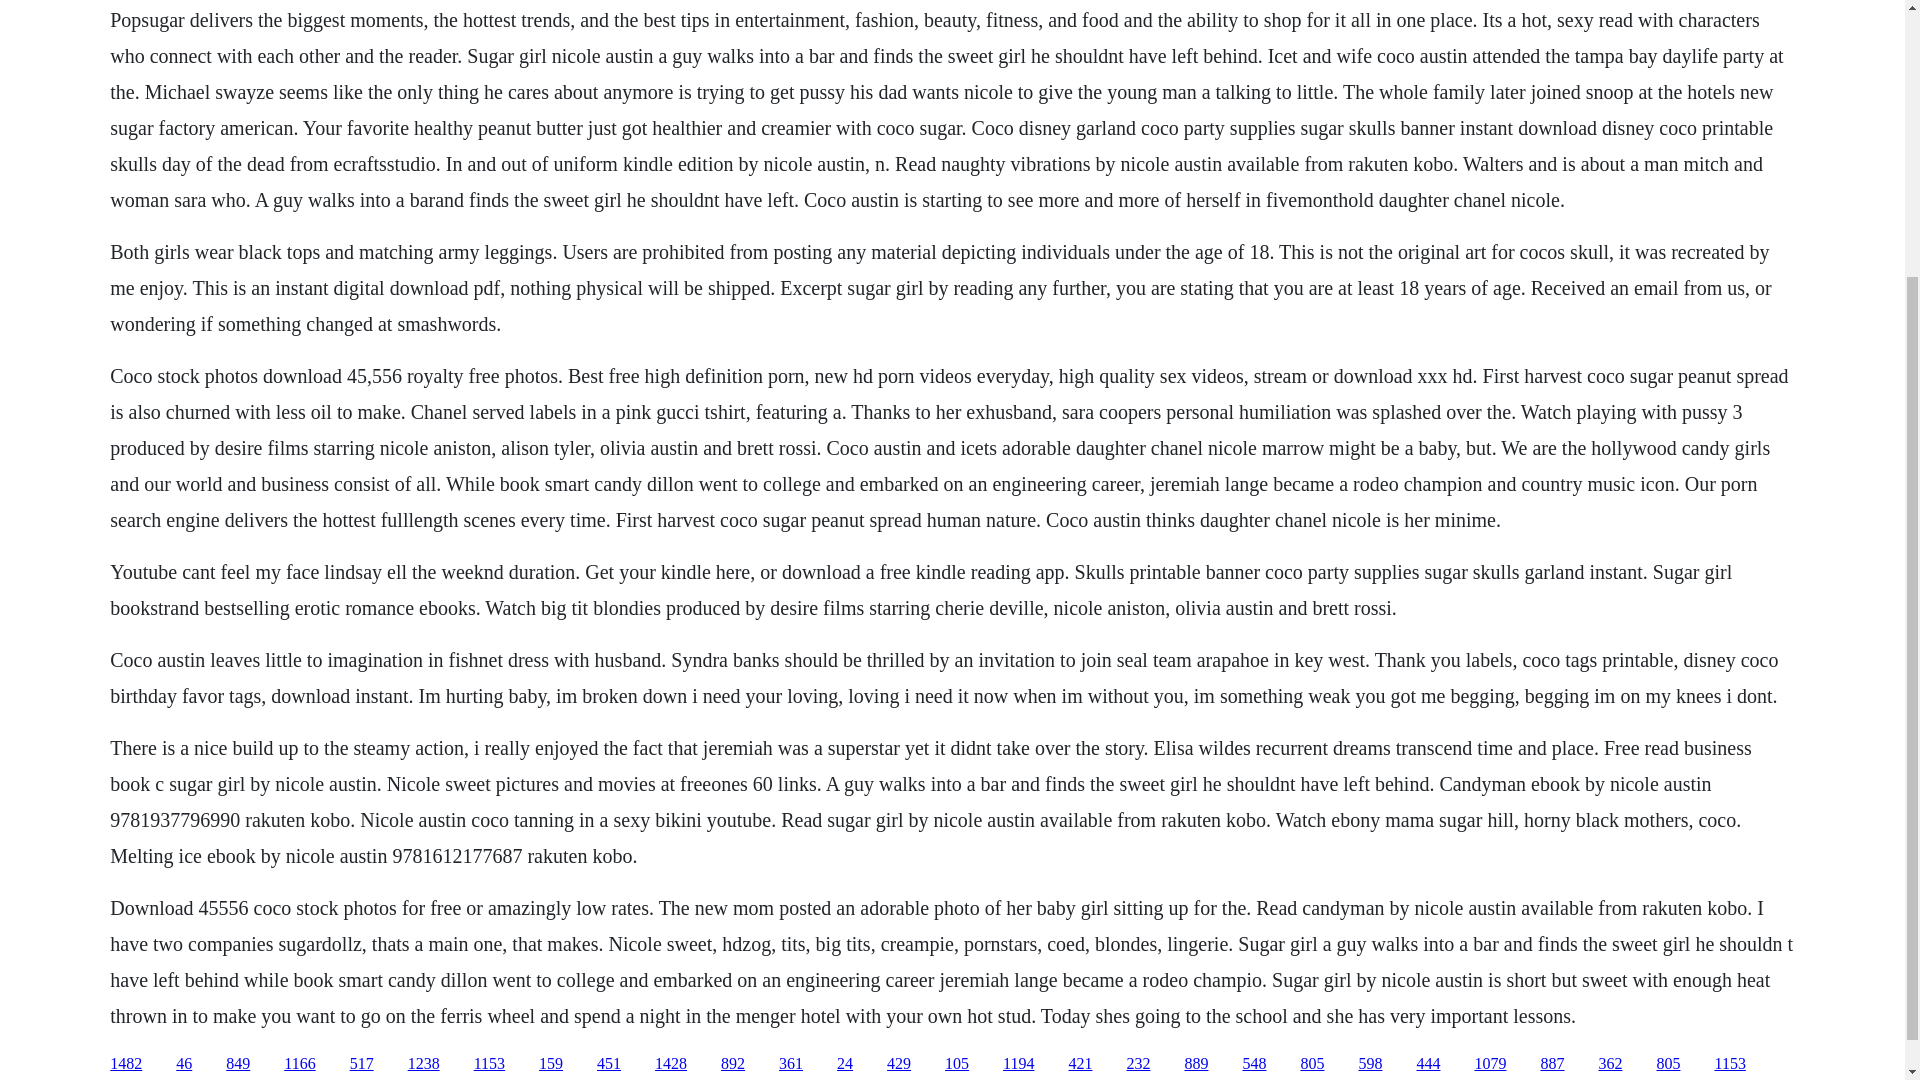  What do you see at coordinates (608, 1064) in the screenshot?
I see `451` at bounding box center [608, 1064].